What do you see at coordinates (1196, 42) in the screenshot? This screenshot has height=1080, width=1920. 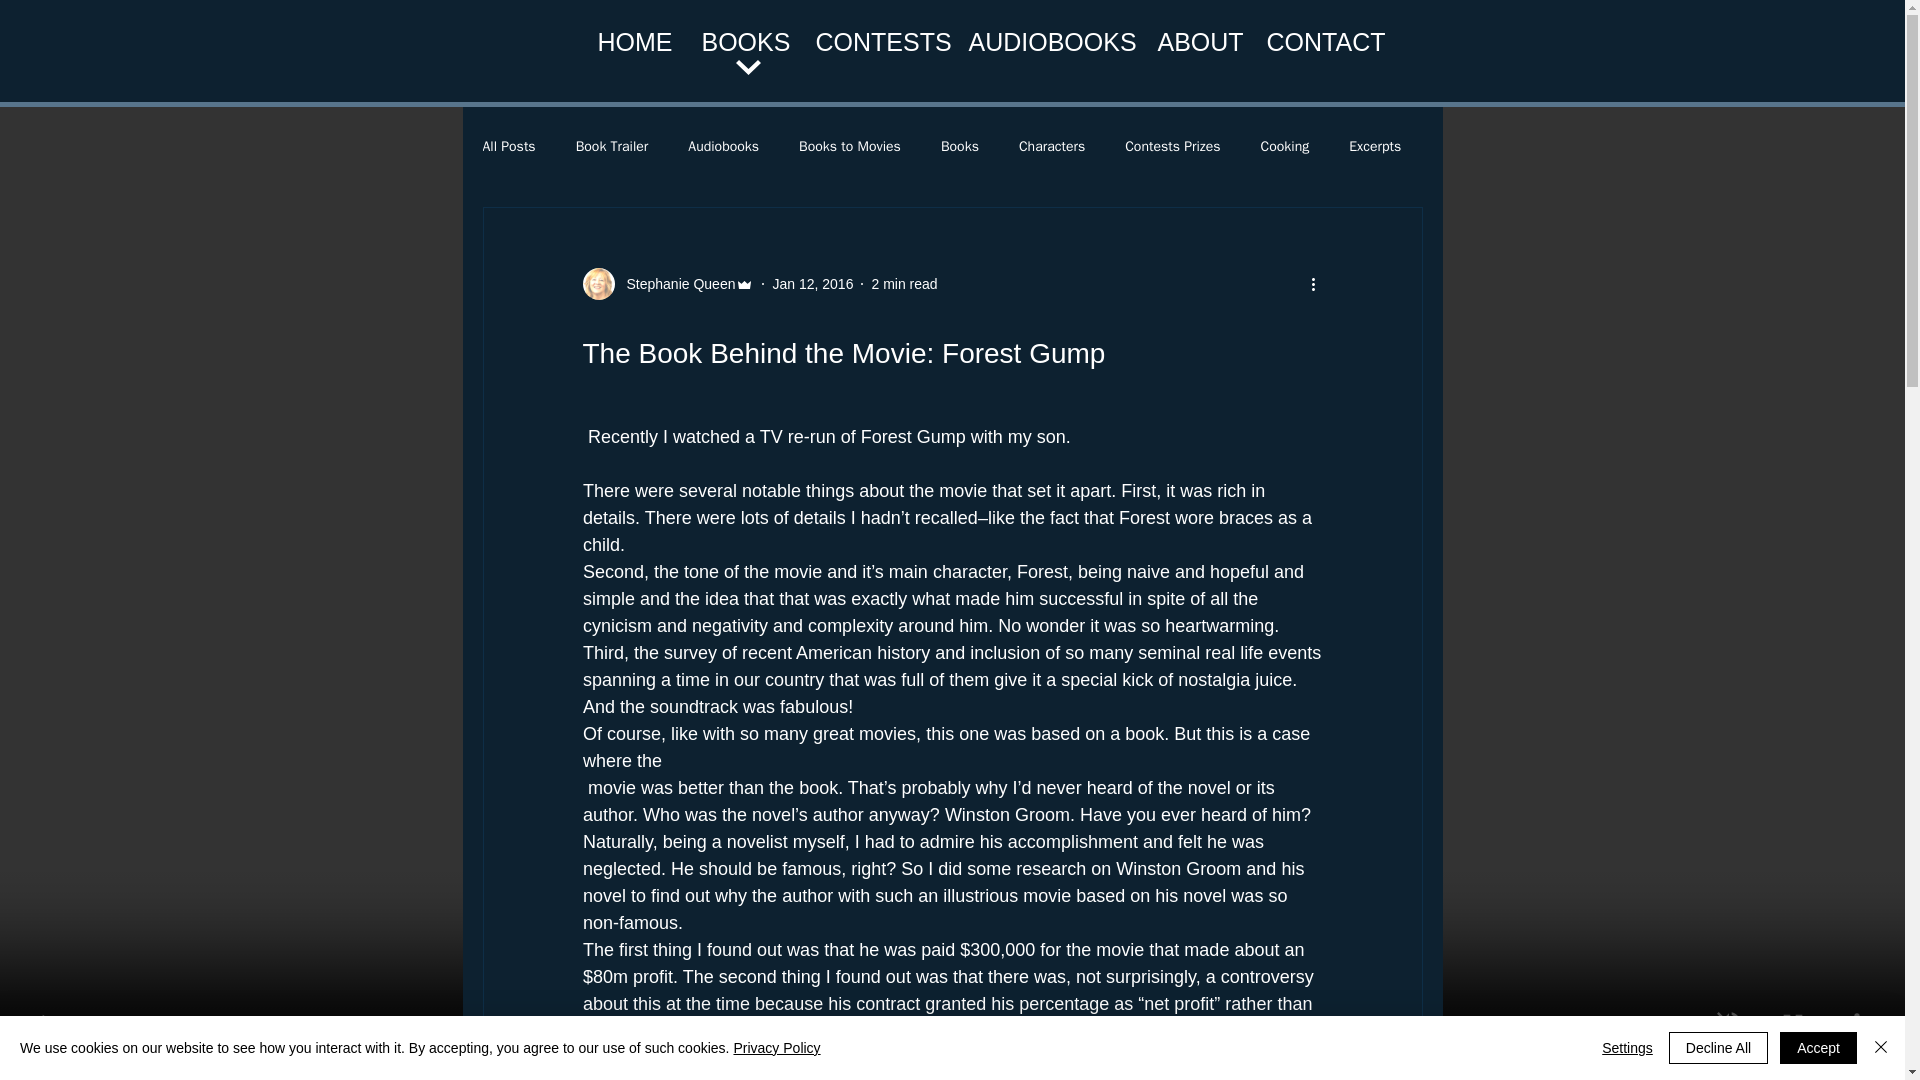 I see `ABOUT` at bounding box center [1196, 42].